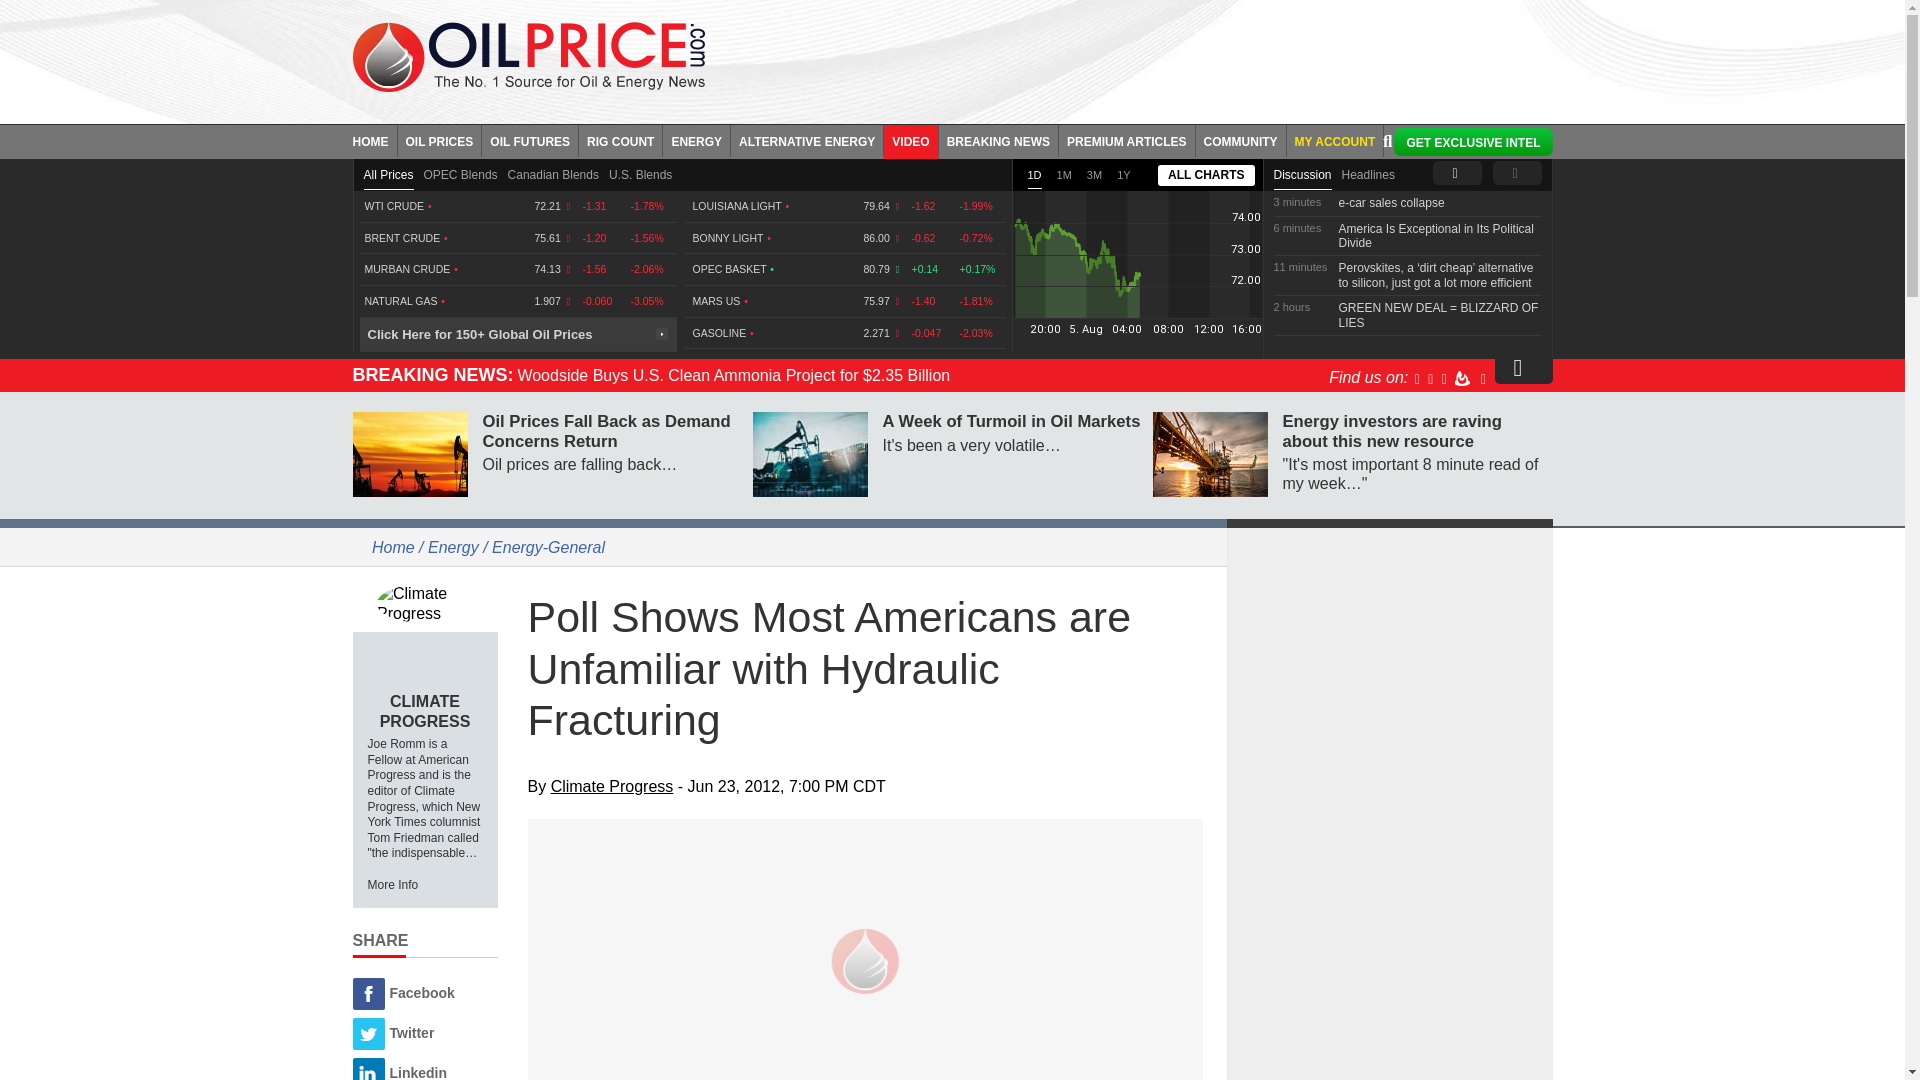 Image resolution: width=1920 pixels, height=1080 pixels. I want to click on Climate Progress, so click(424, 603).